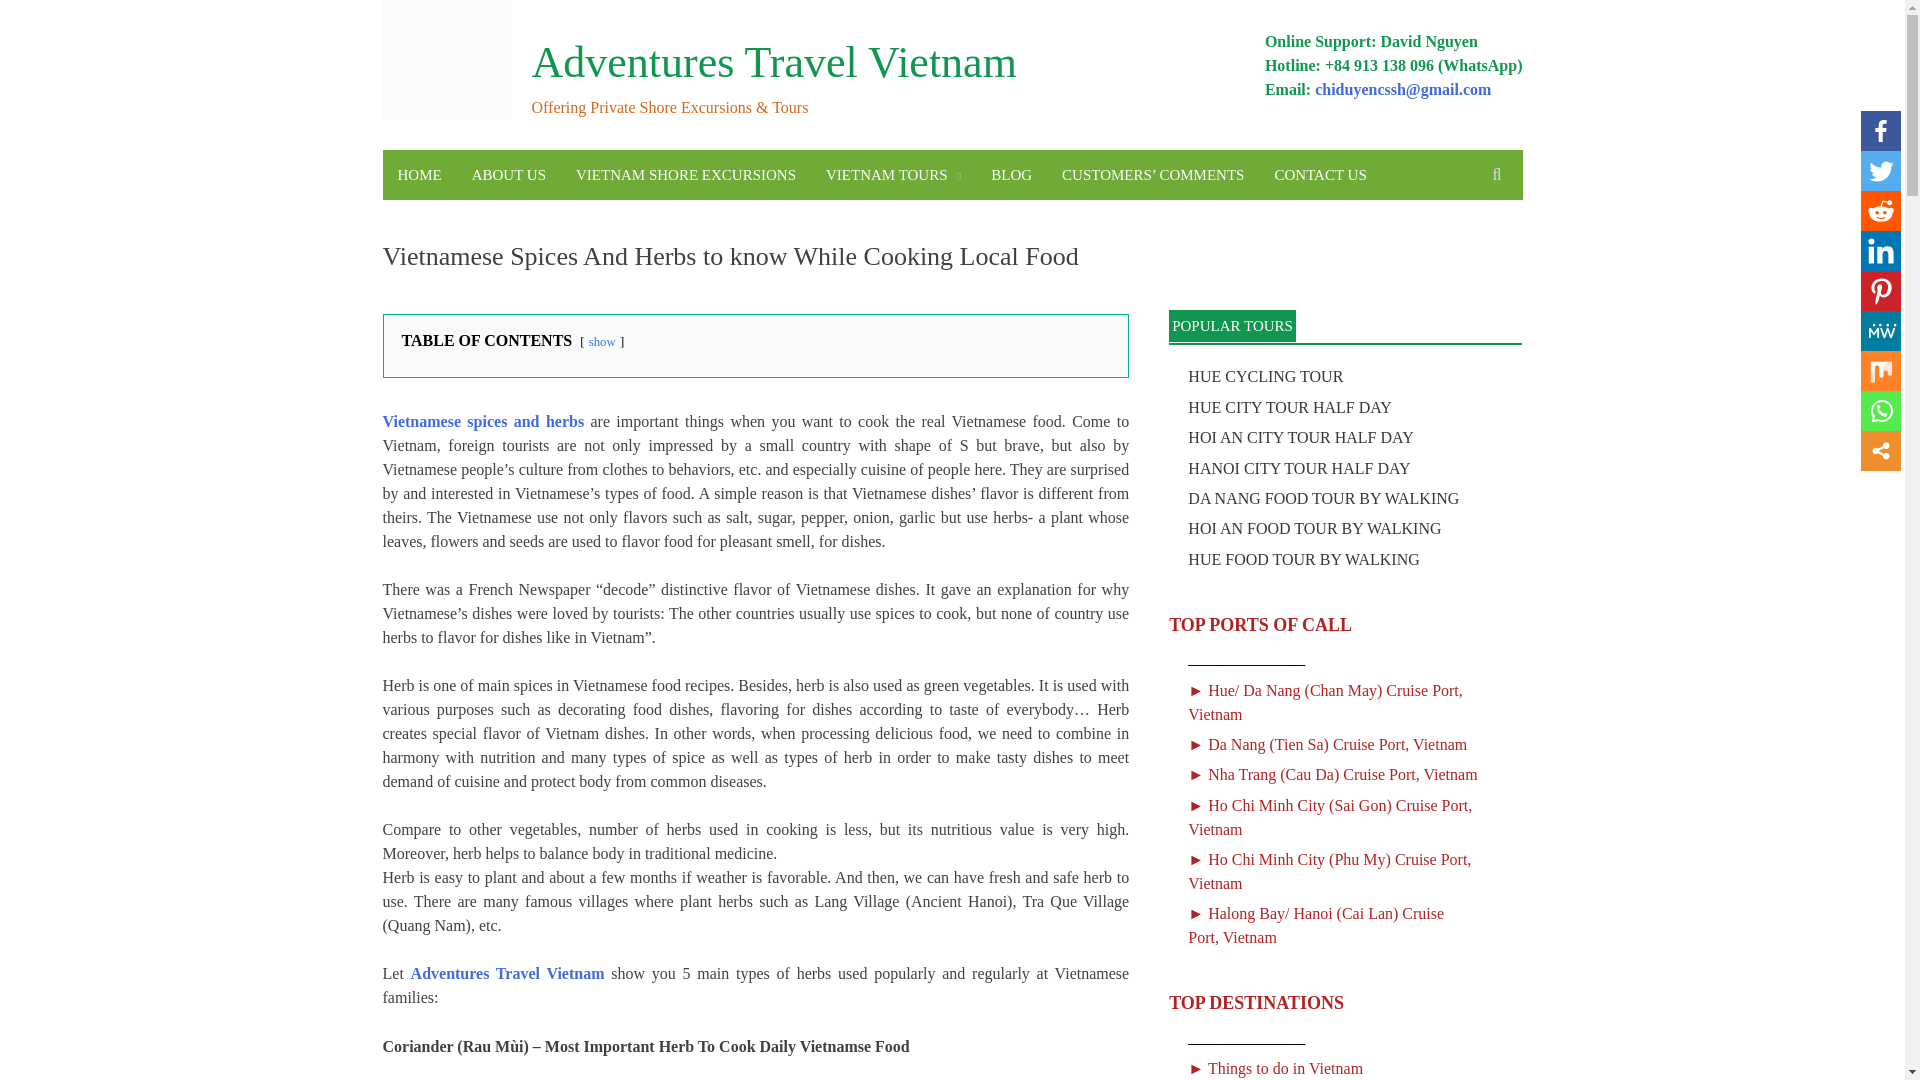  Describe the element at coordinates (602, 341) in the screenshot. I see `show` at that location.